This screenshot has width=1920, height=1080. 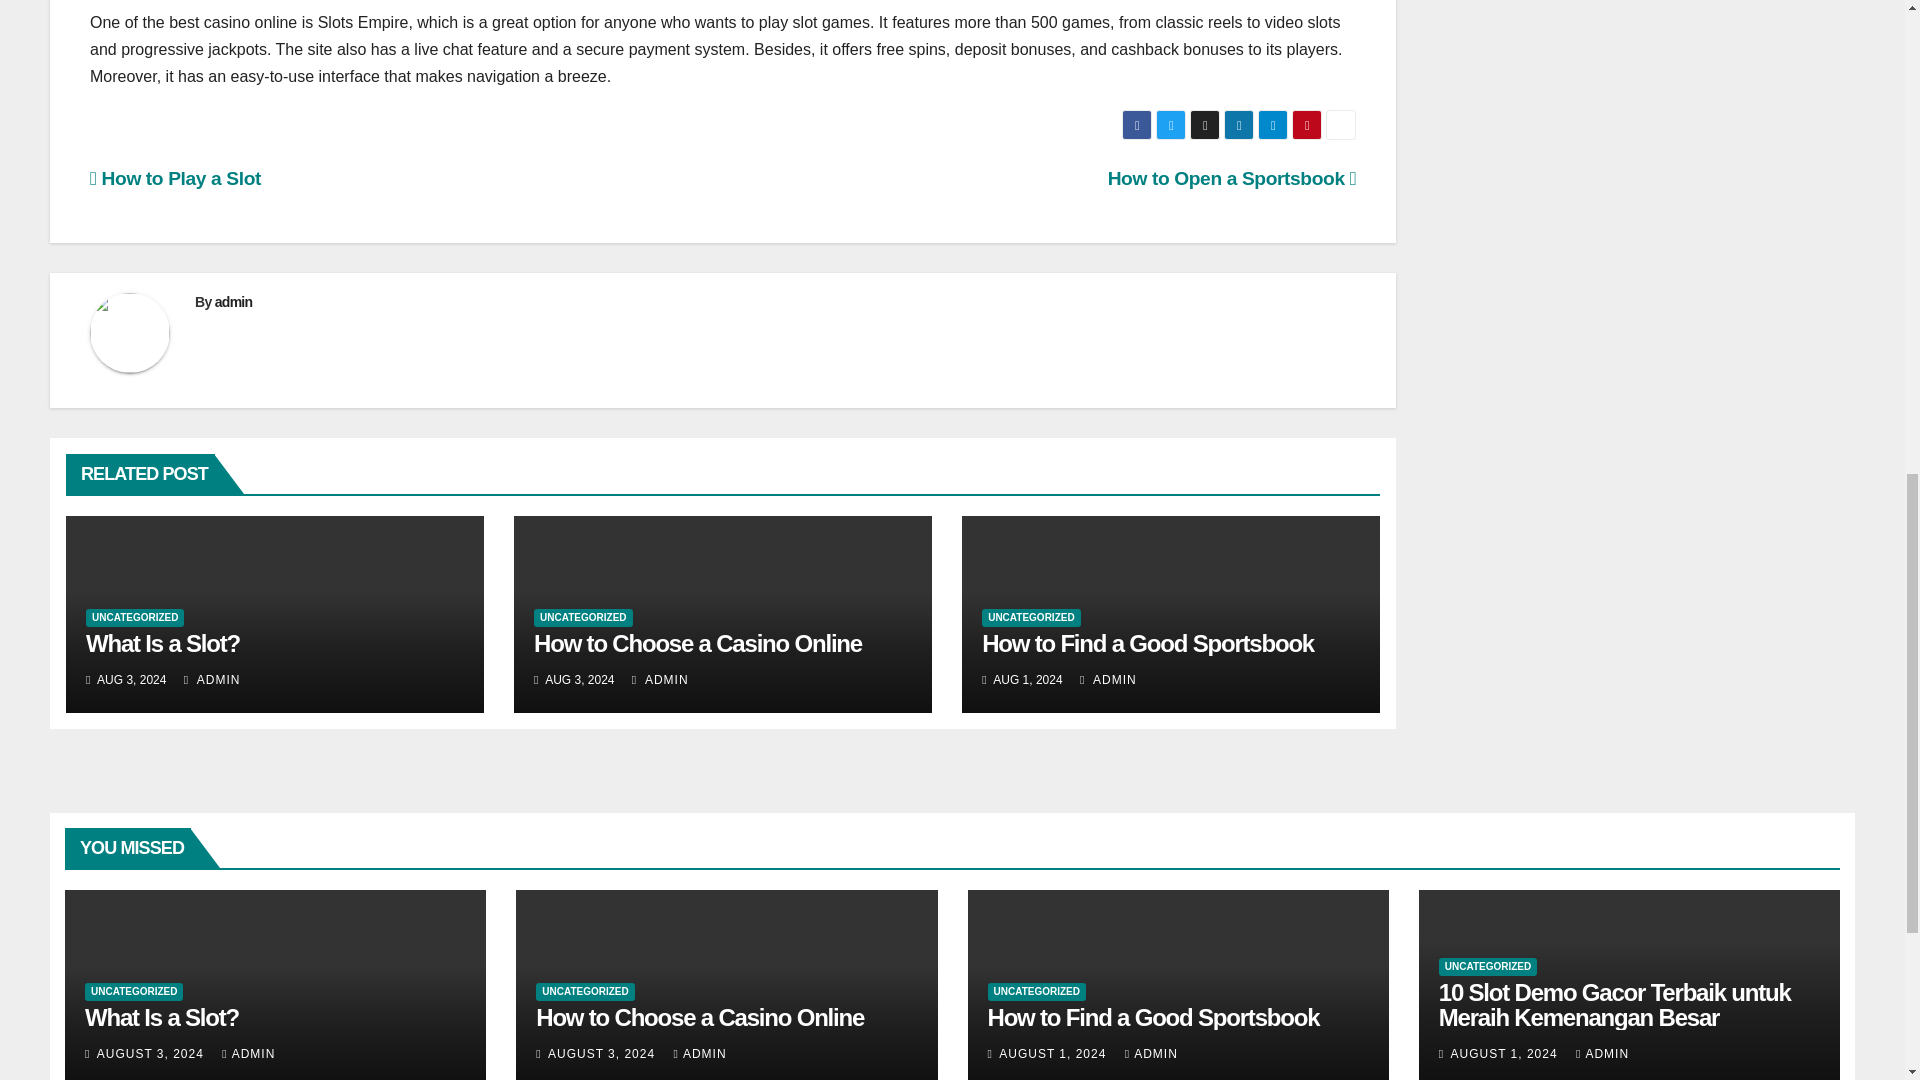 What do you see at coordinates (135, 618) in the screenshot?
I see `UNCATEGORIZED` at bounding box center [135, 618].